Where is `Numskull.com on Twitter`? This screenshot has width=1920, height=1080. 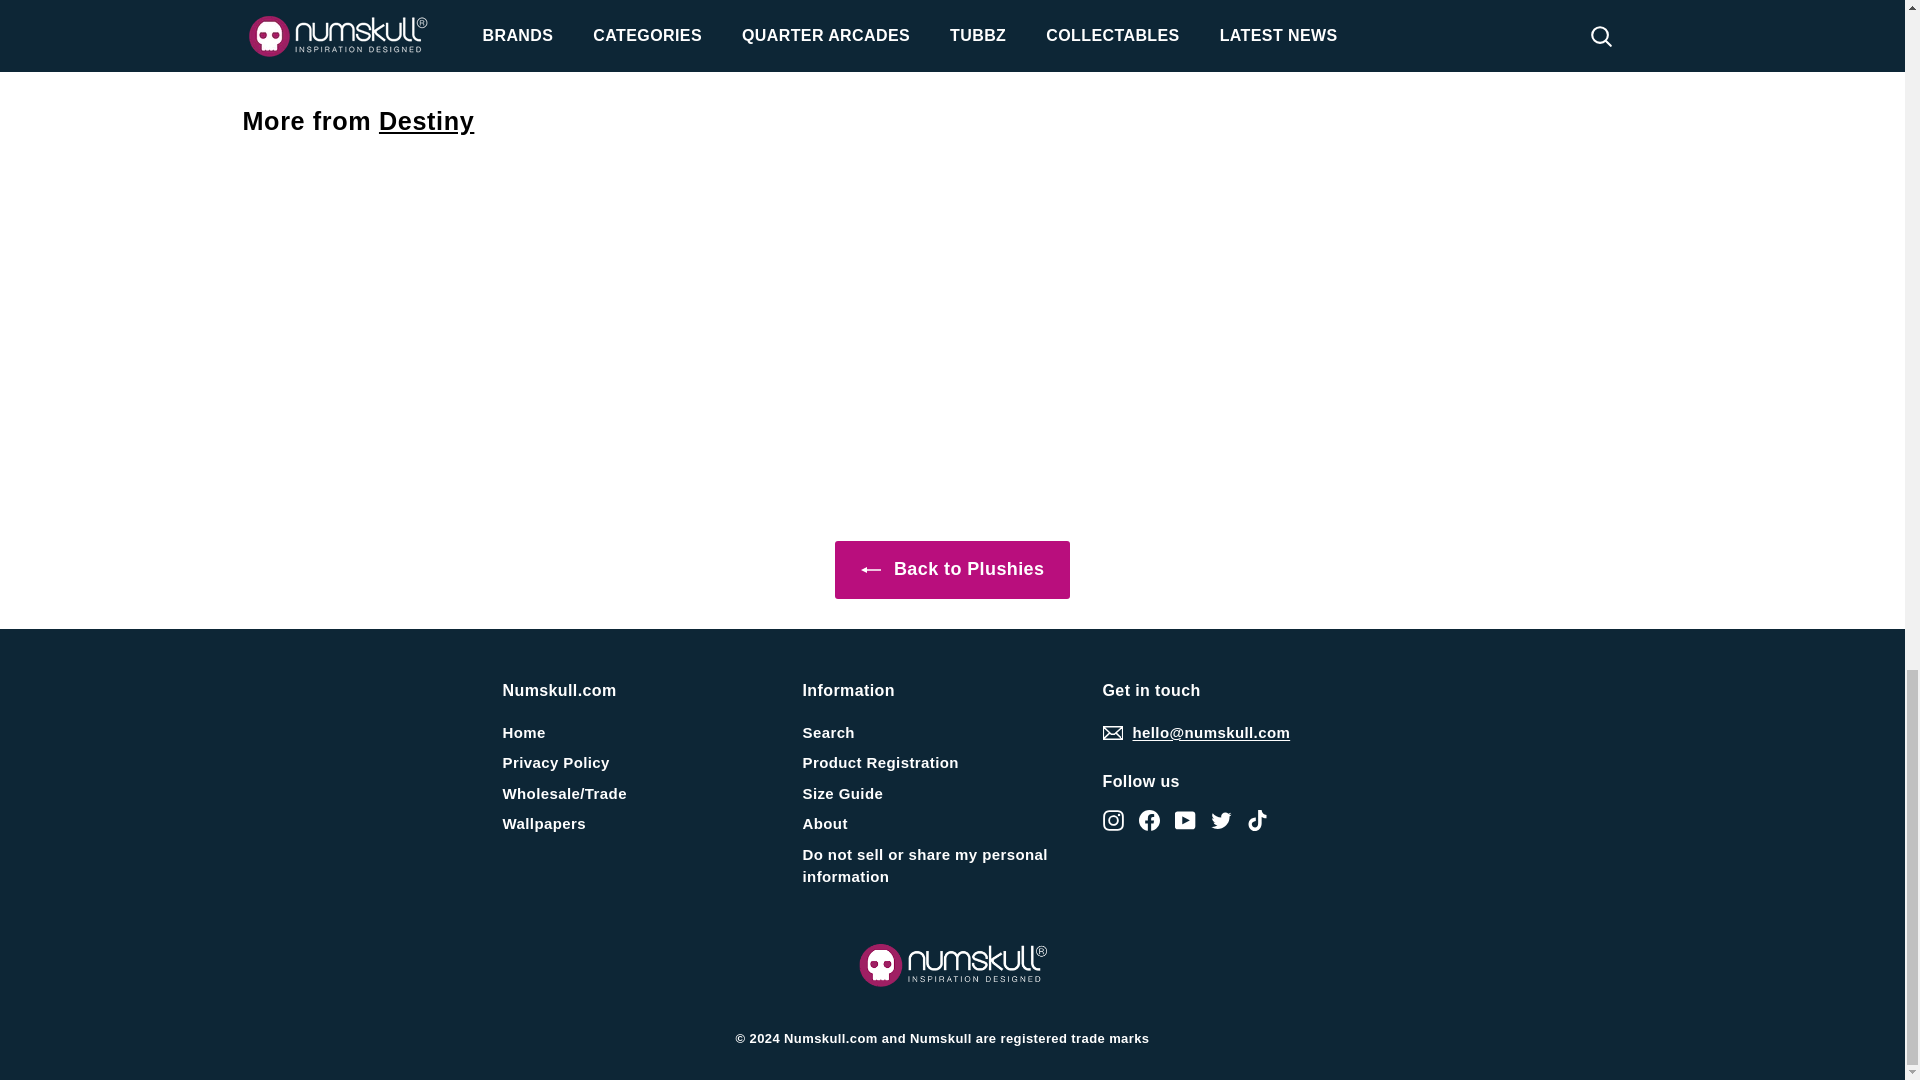 Numskull.com on Twitter is located at coordinates (1220, 820).